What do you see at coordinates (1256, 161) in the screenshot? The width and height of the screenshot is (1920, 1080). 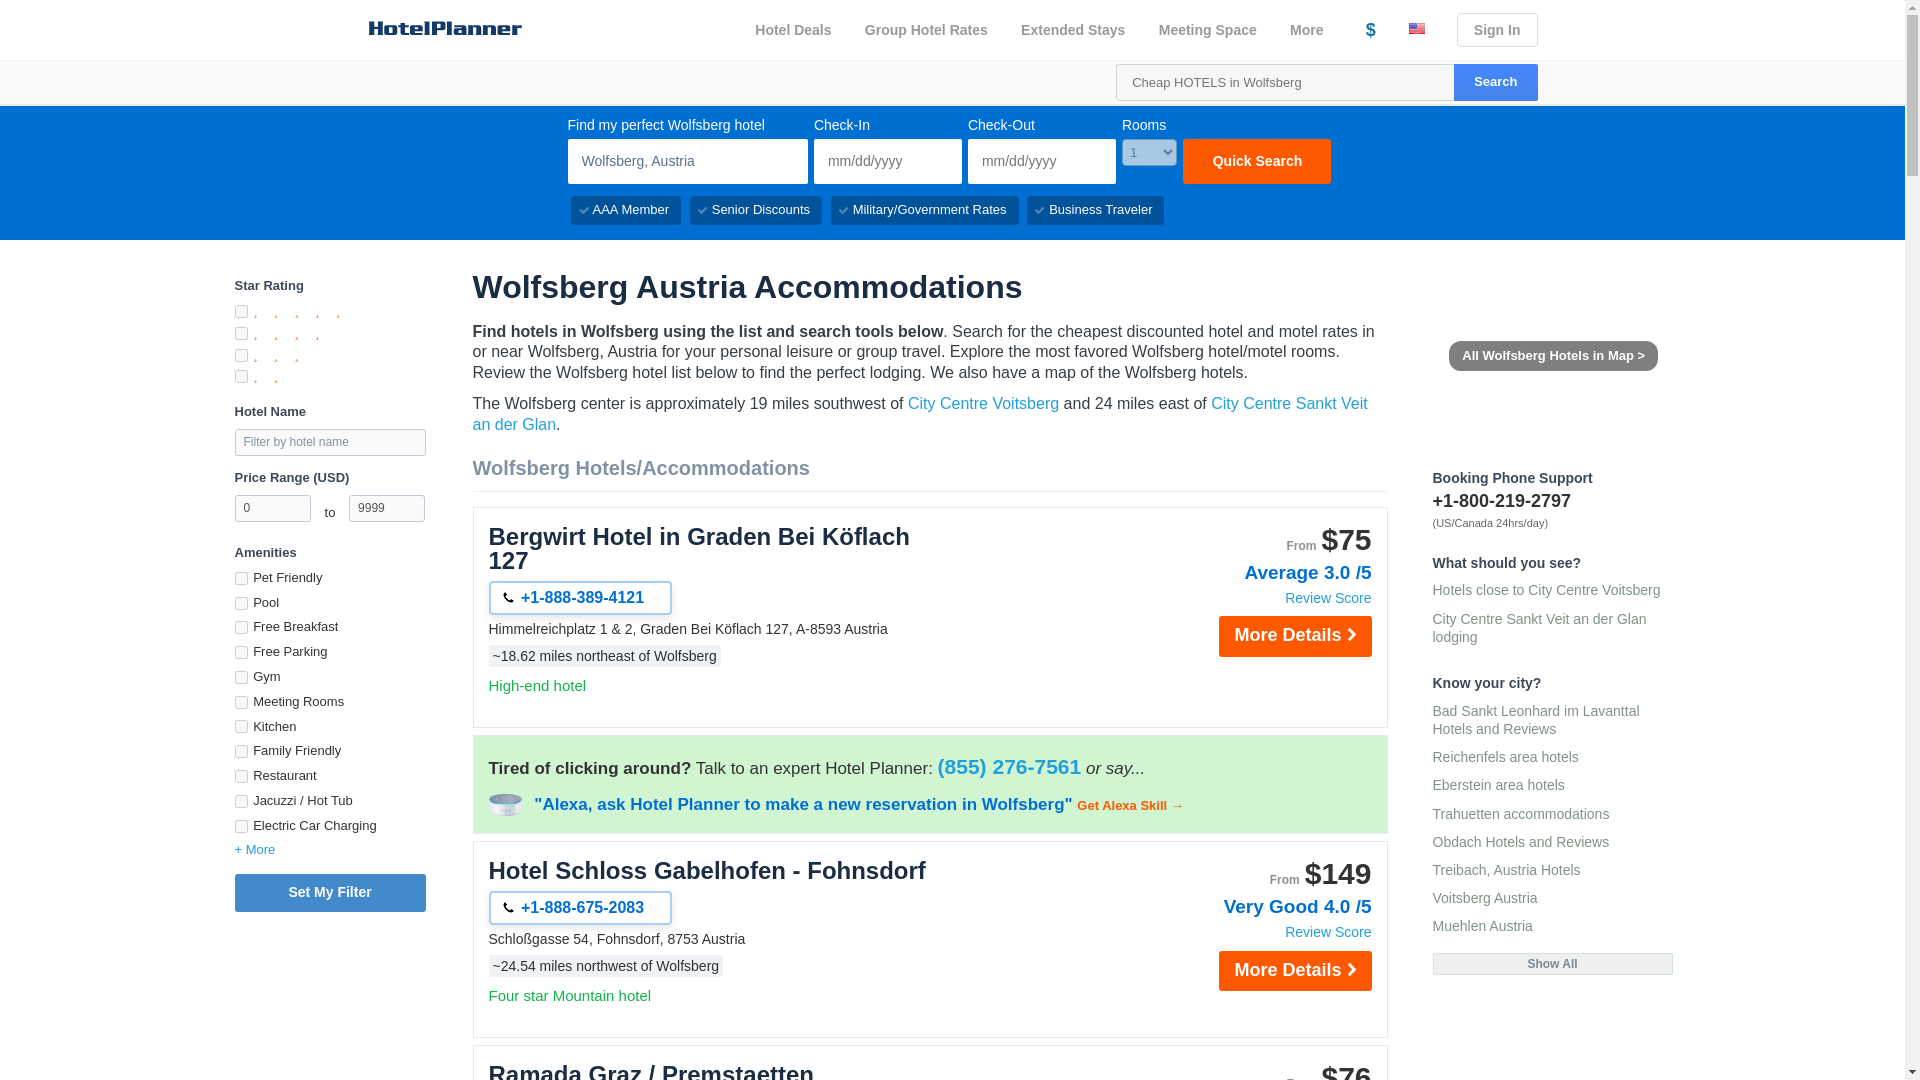 I see `Quick Search` at bounding box center [1256, 161].